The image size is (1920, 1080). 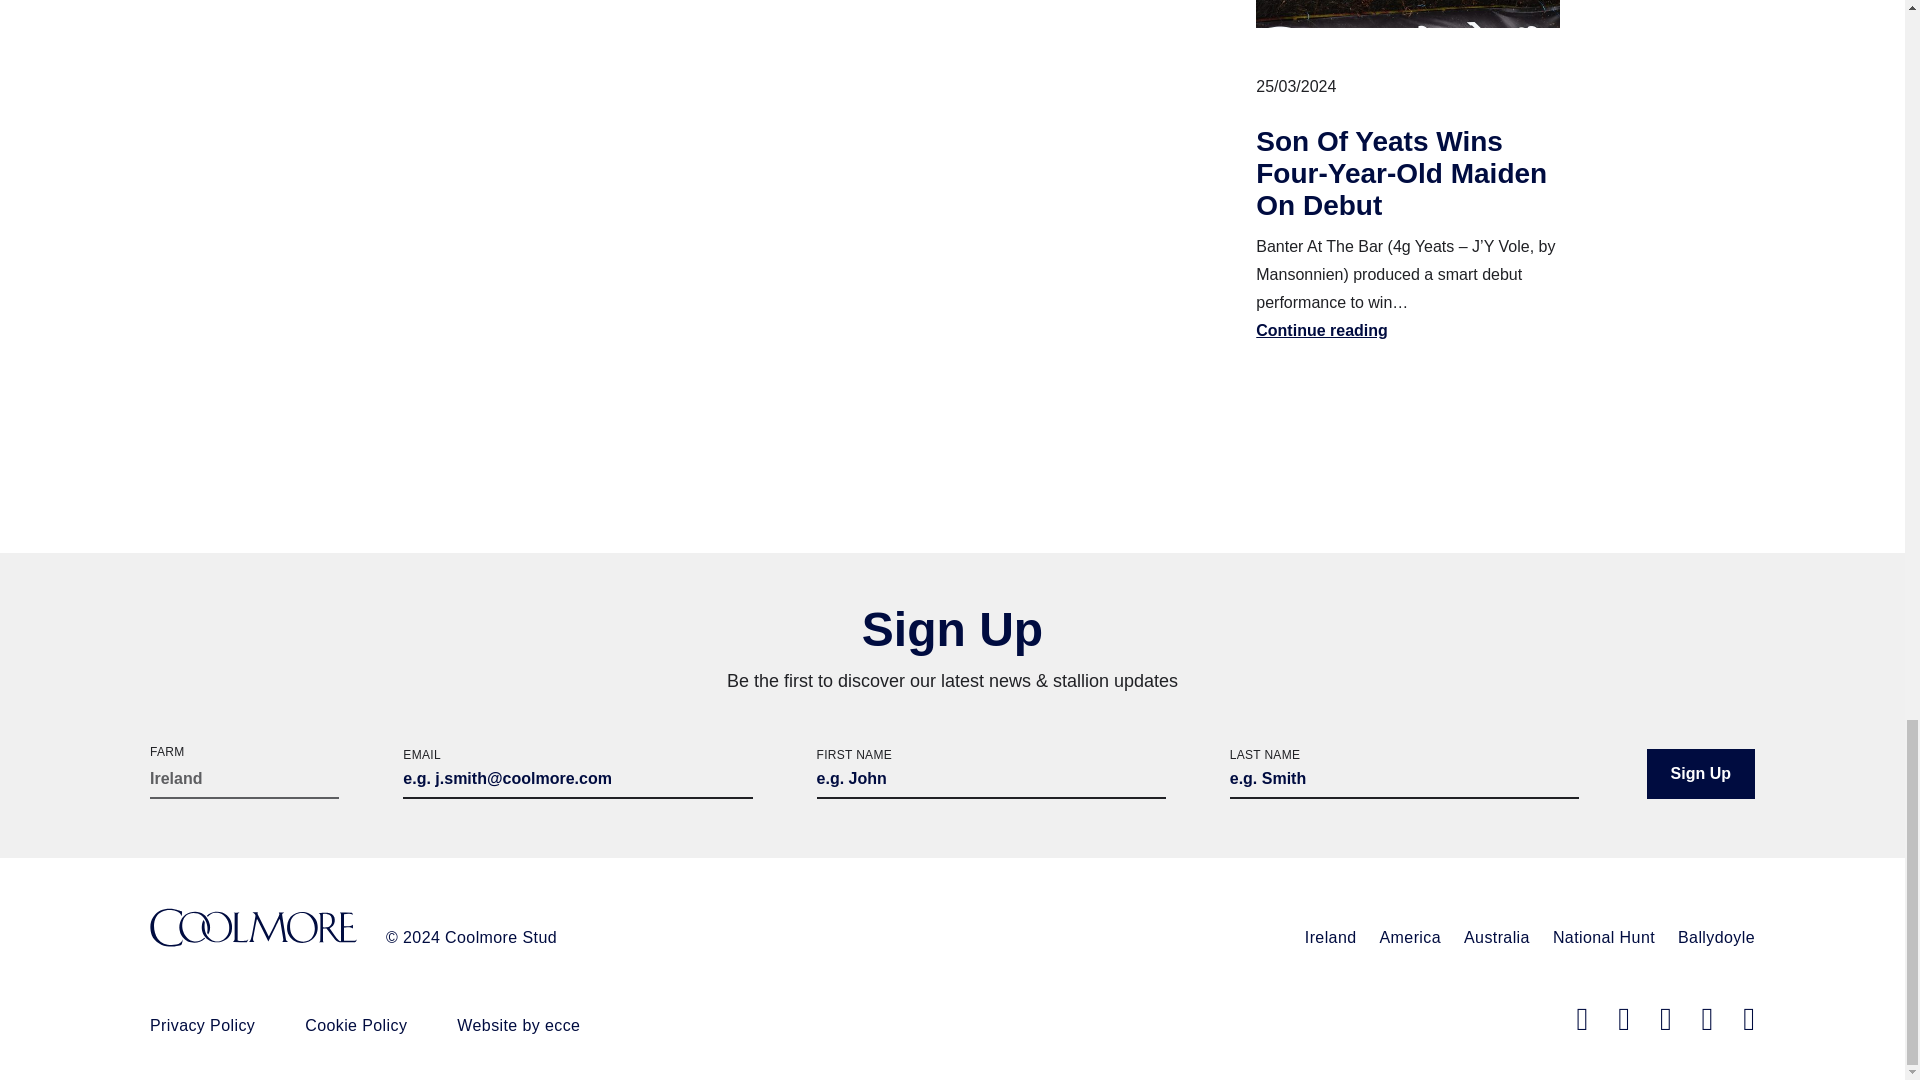 What do you see at coordinates (202, 1025) in the screenshot?
I see `Privacy Policy` at bounding box center [202, 1025].